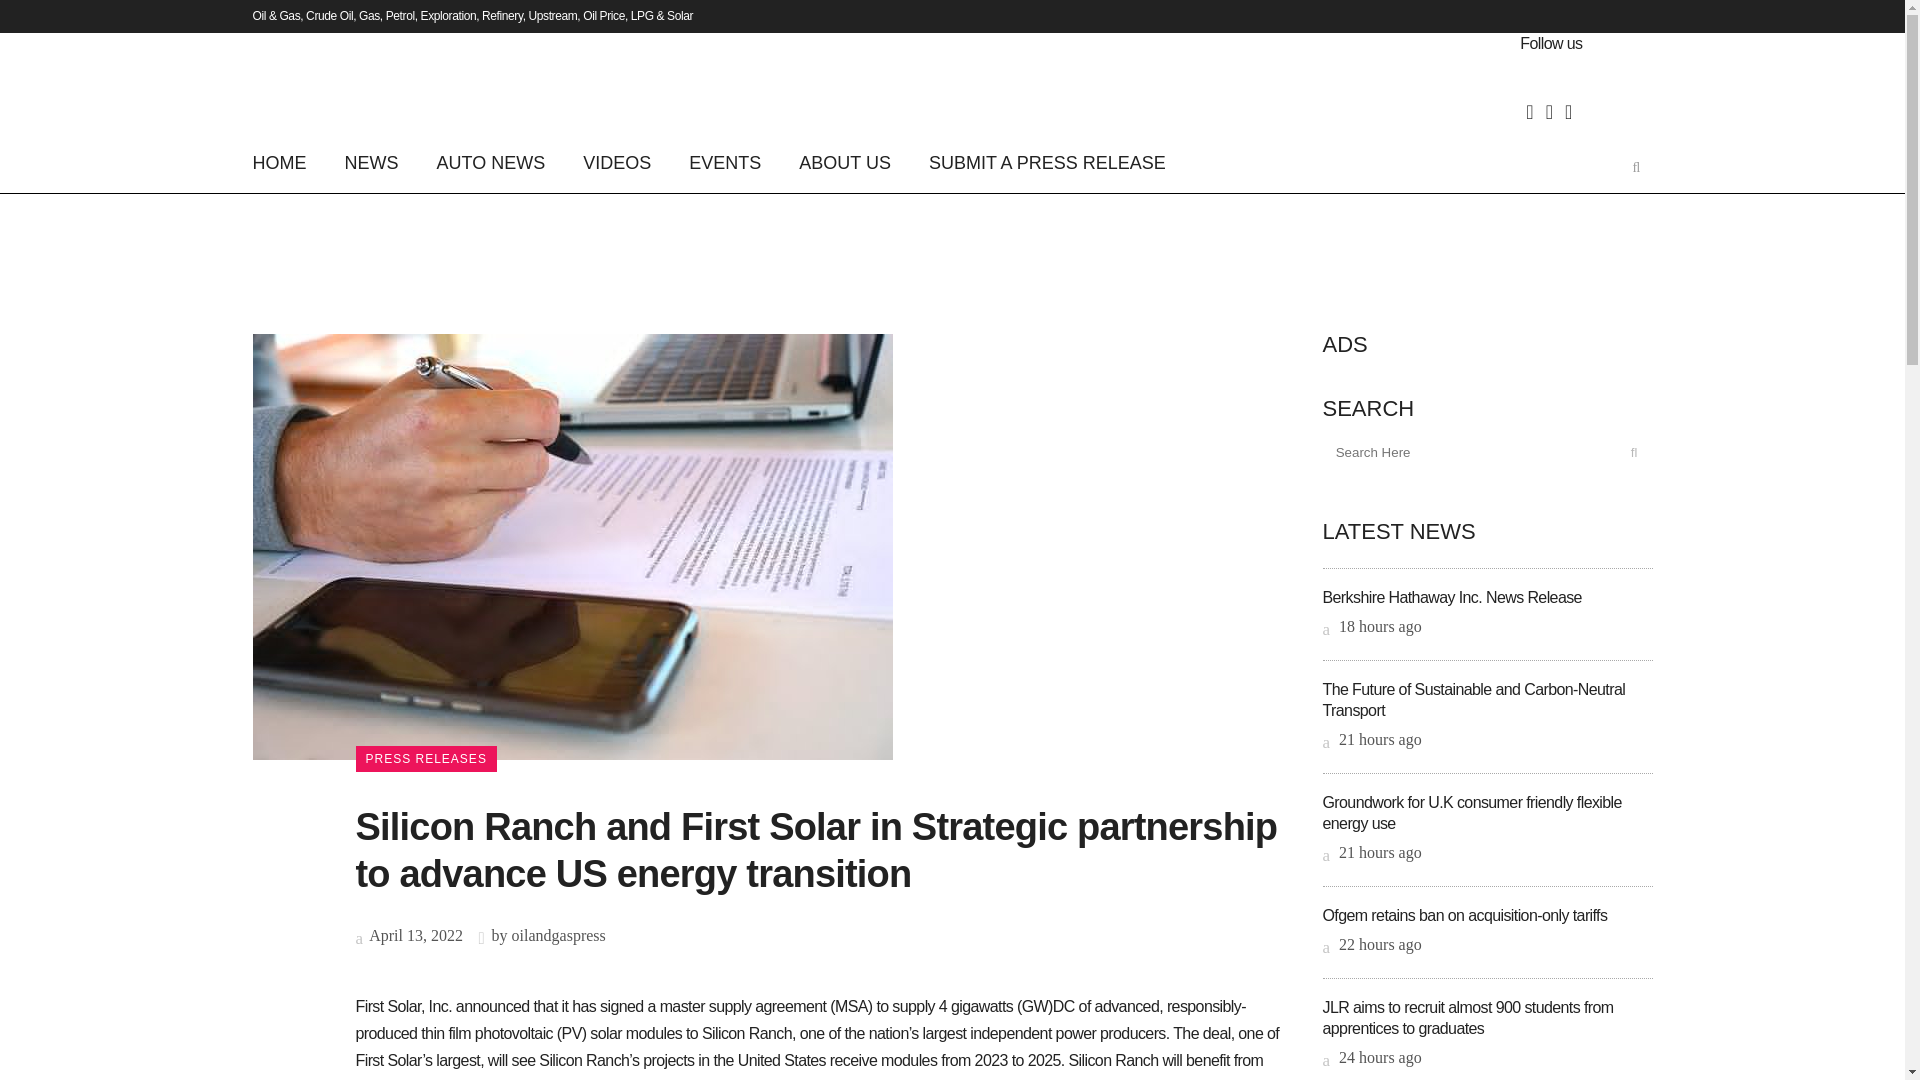 This screenshot has width=1920, height=1080. Describe the element at coordinates (559, 934) in the screenshot. I see `oilandgaspress` at that location.